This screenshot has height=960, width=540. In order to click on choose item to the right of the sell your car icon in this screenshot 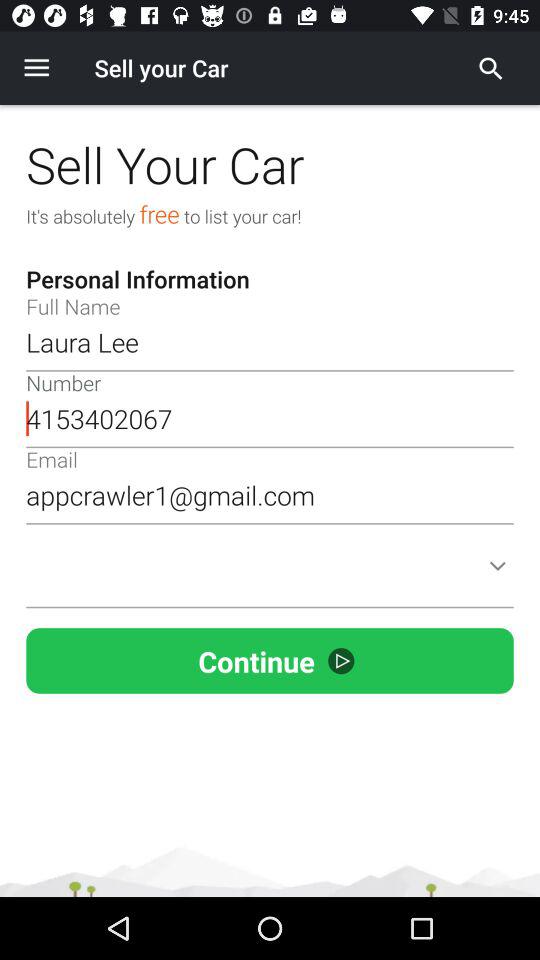, I will do `click(491, 68)`.